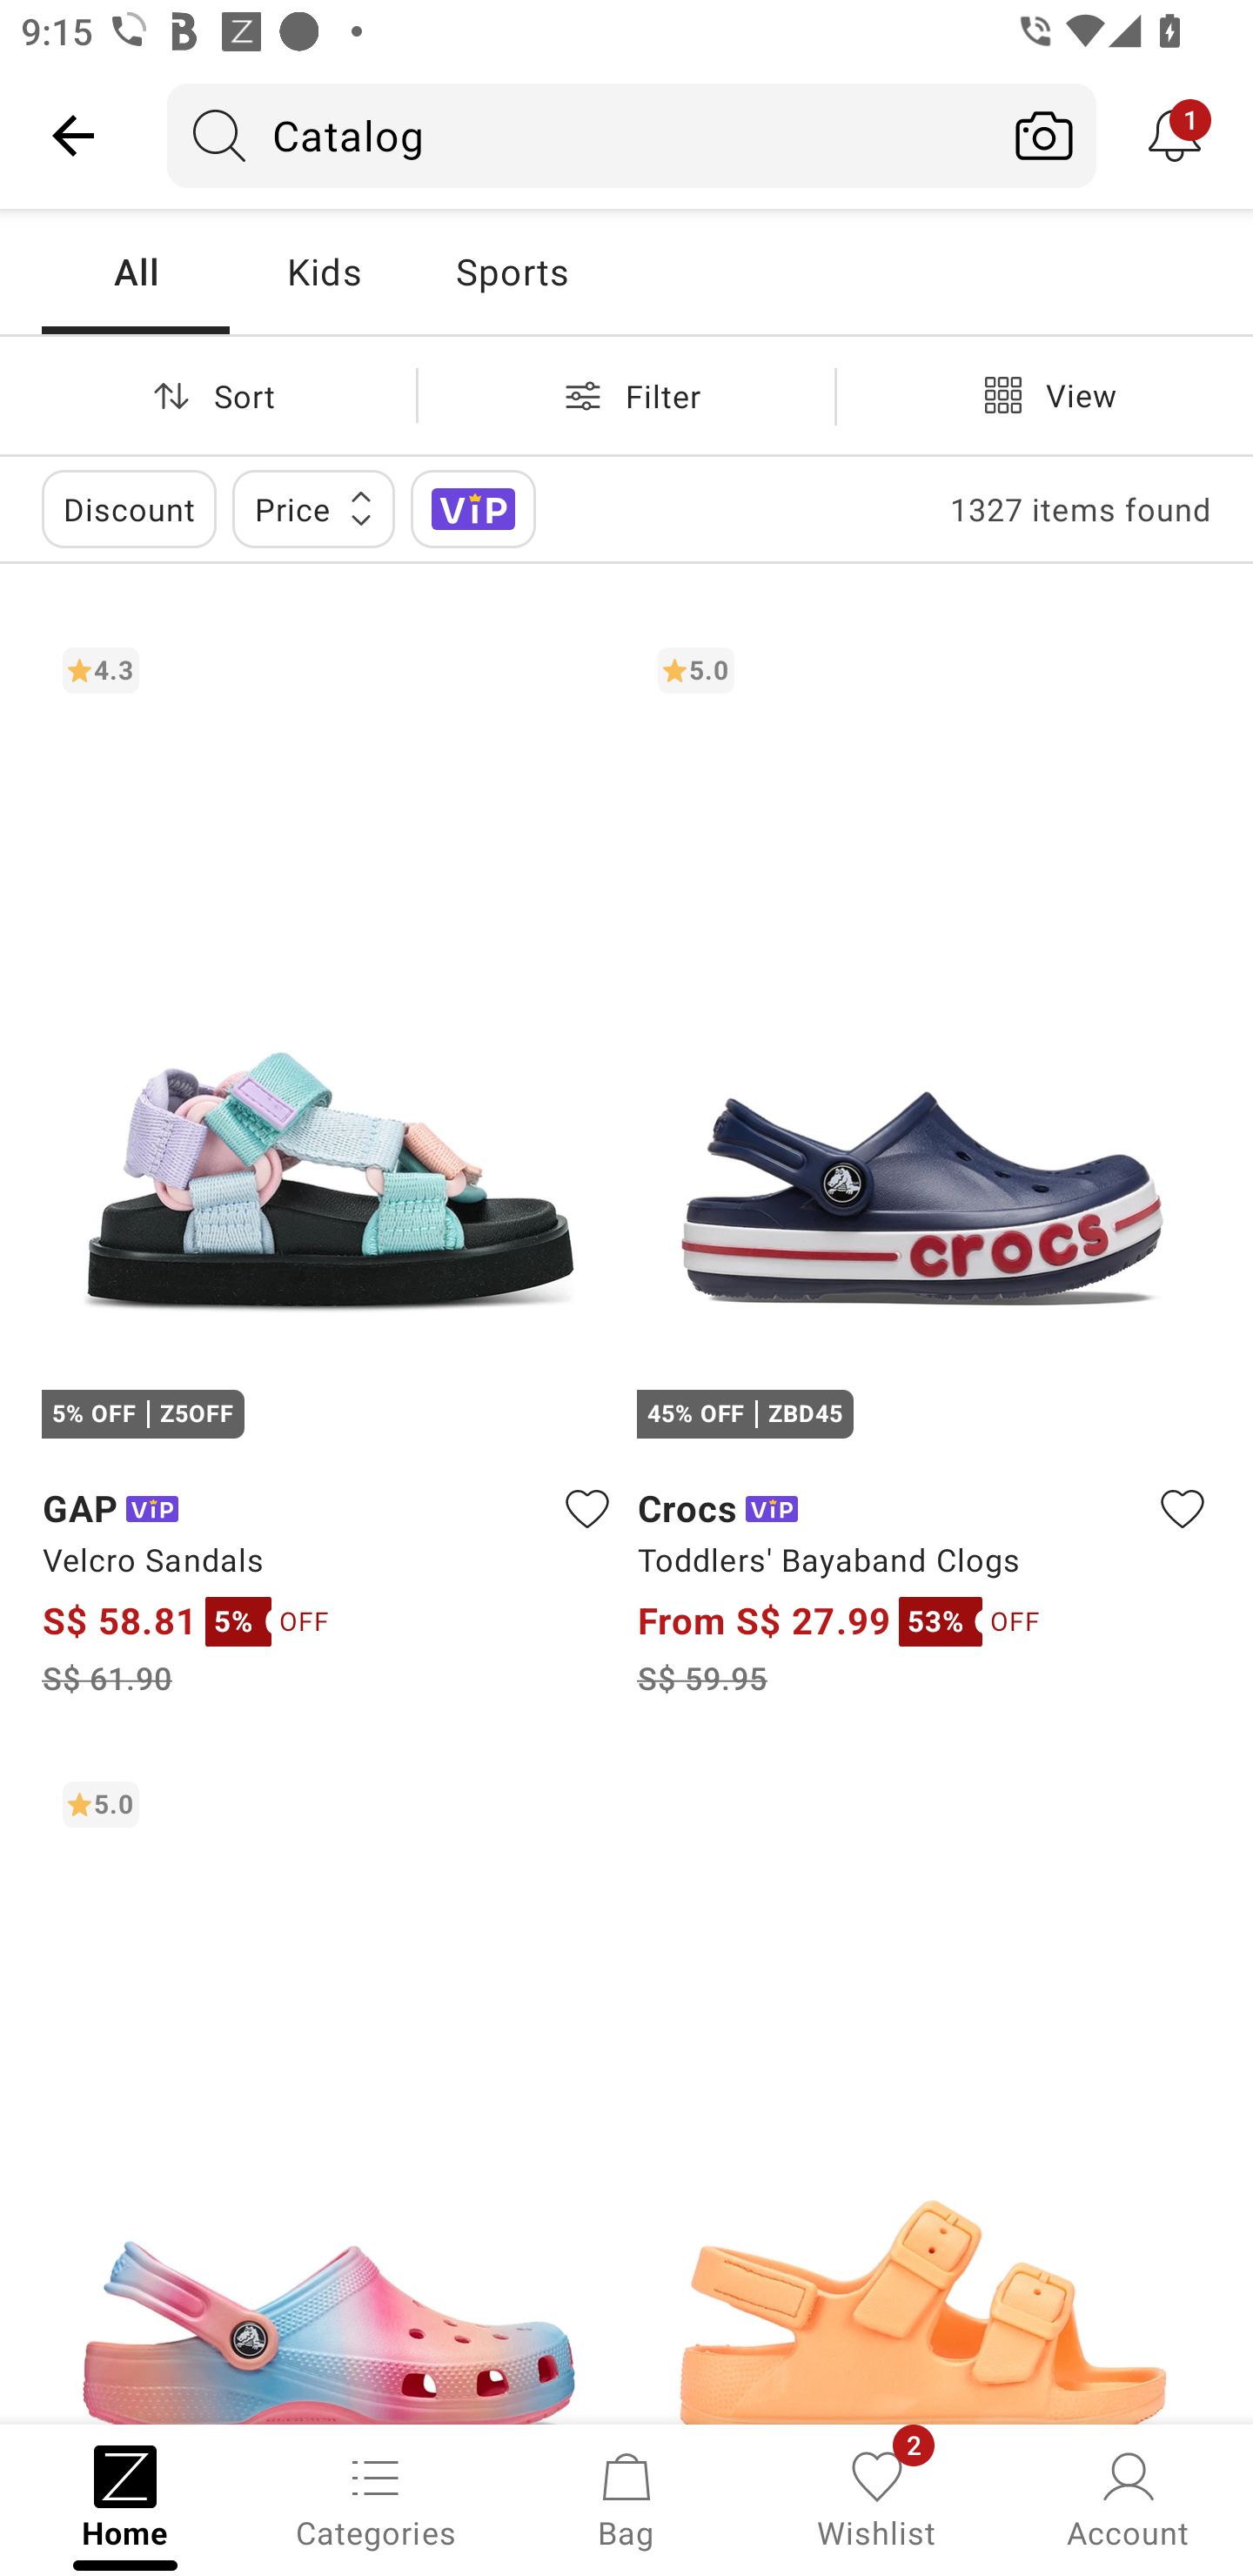  What do you see at coordinates (626, 2498) in the screenshot?
I see `Bag` at bounding box center [626, 2498].